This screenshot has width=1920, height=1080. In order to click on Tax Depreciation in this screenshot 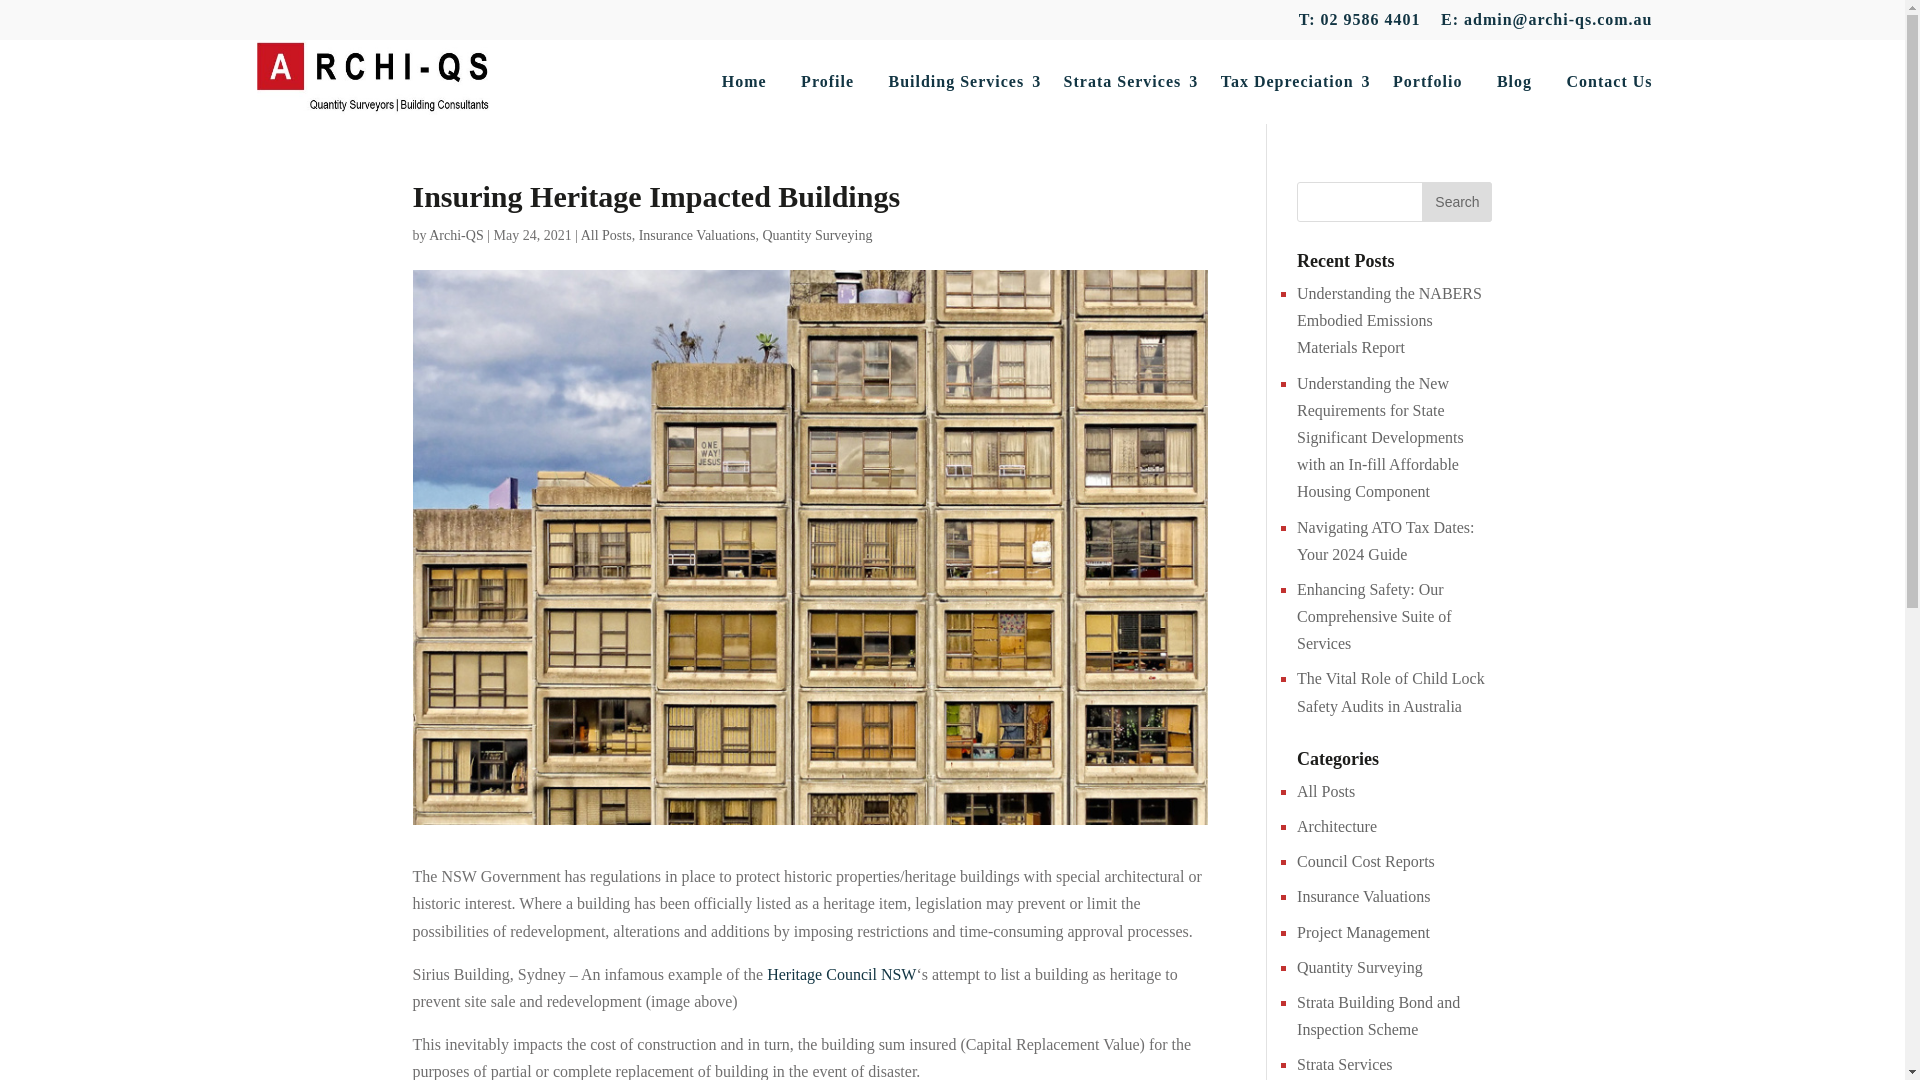, I will do `click(1290, 82)`.